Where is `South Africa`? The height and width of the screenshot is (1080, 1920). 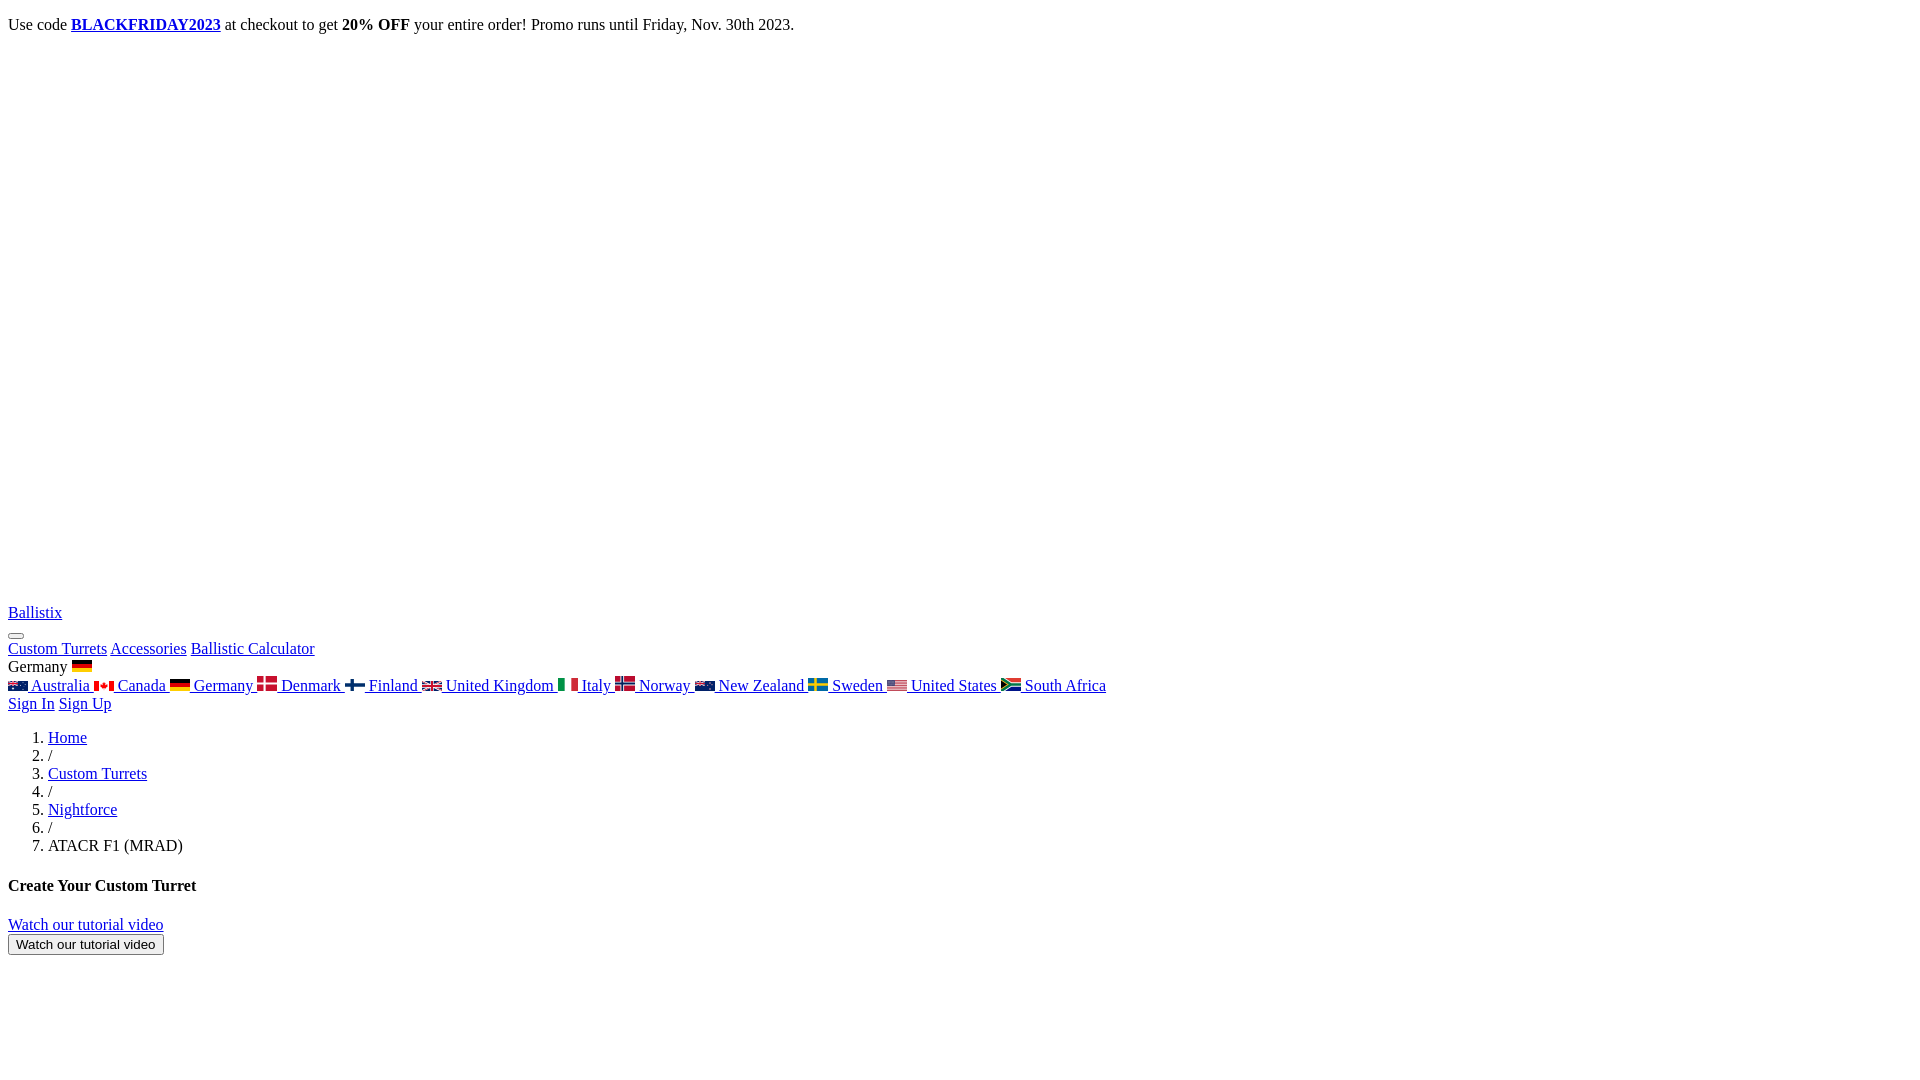
South Africa is located at coordinates (1054, 686).